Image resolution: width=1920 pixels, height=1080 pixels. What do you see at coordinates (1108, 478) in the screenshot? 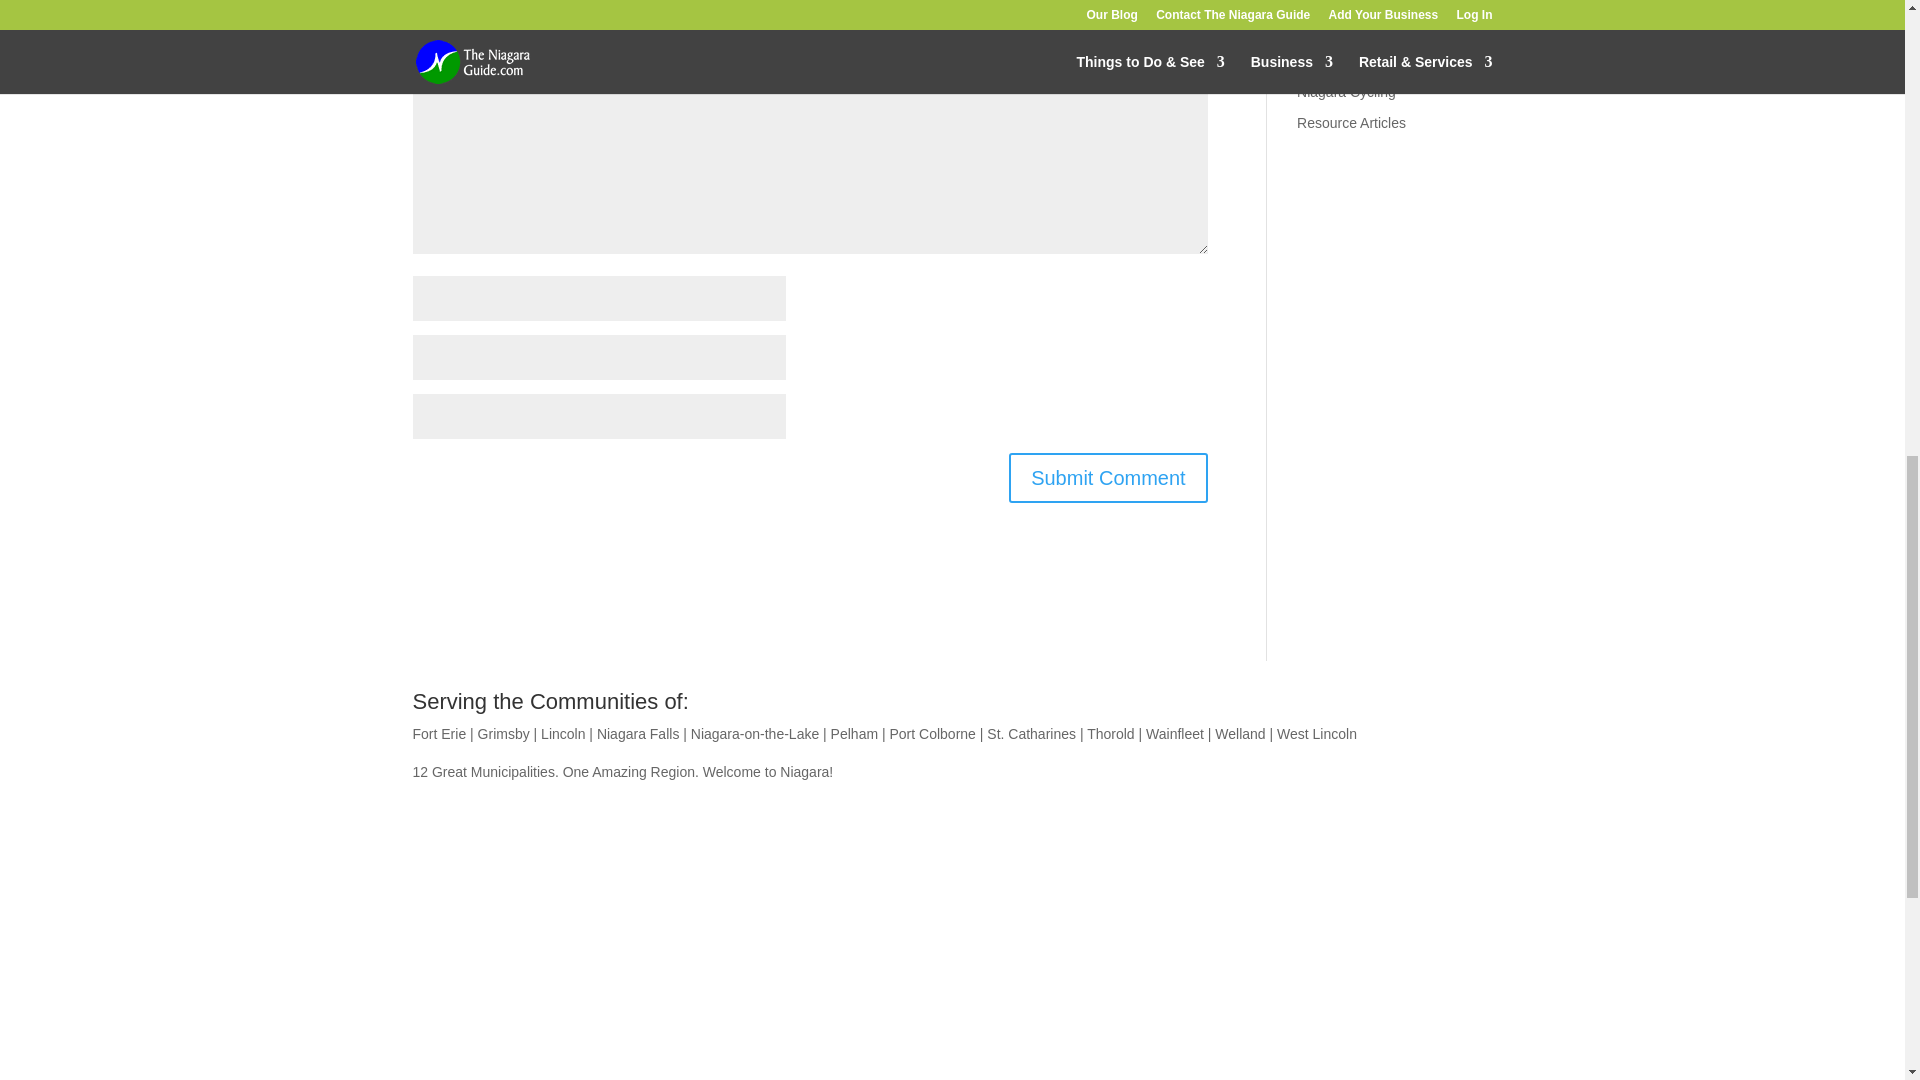
I see `Submit Comment` at bounding box center [1108, 478].